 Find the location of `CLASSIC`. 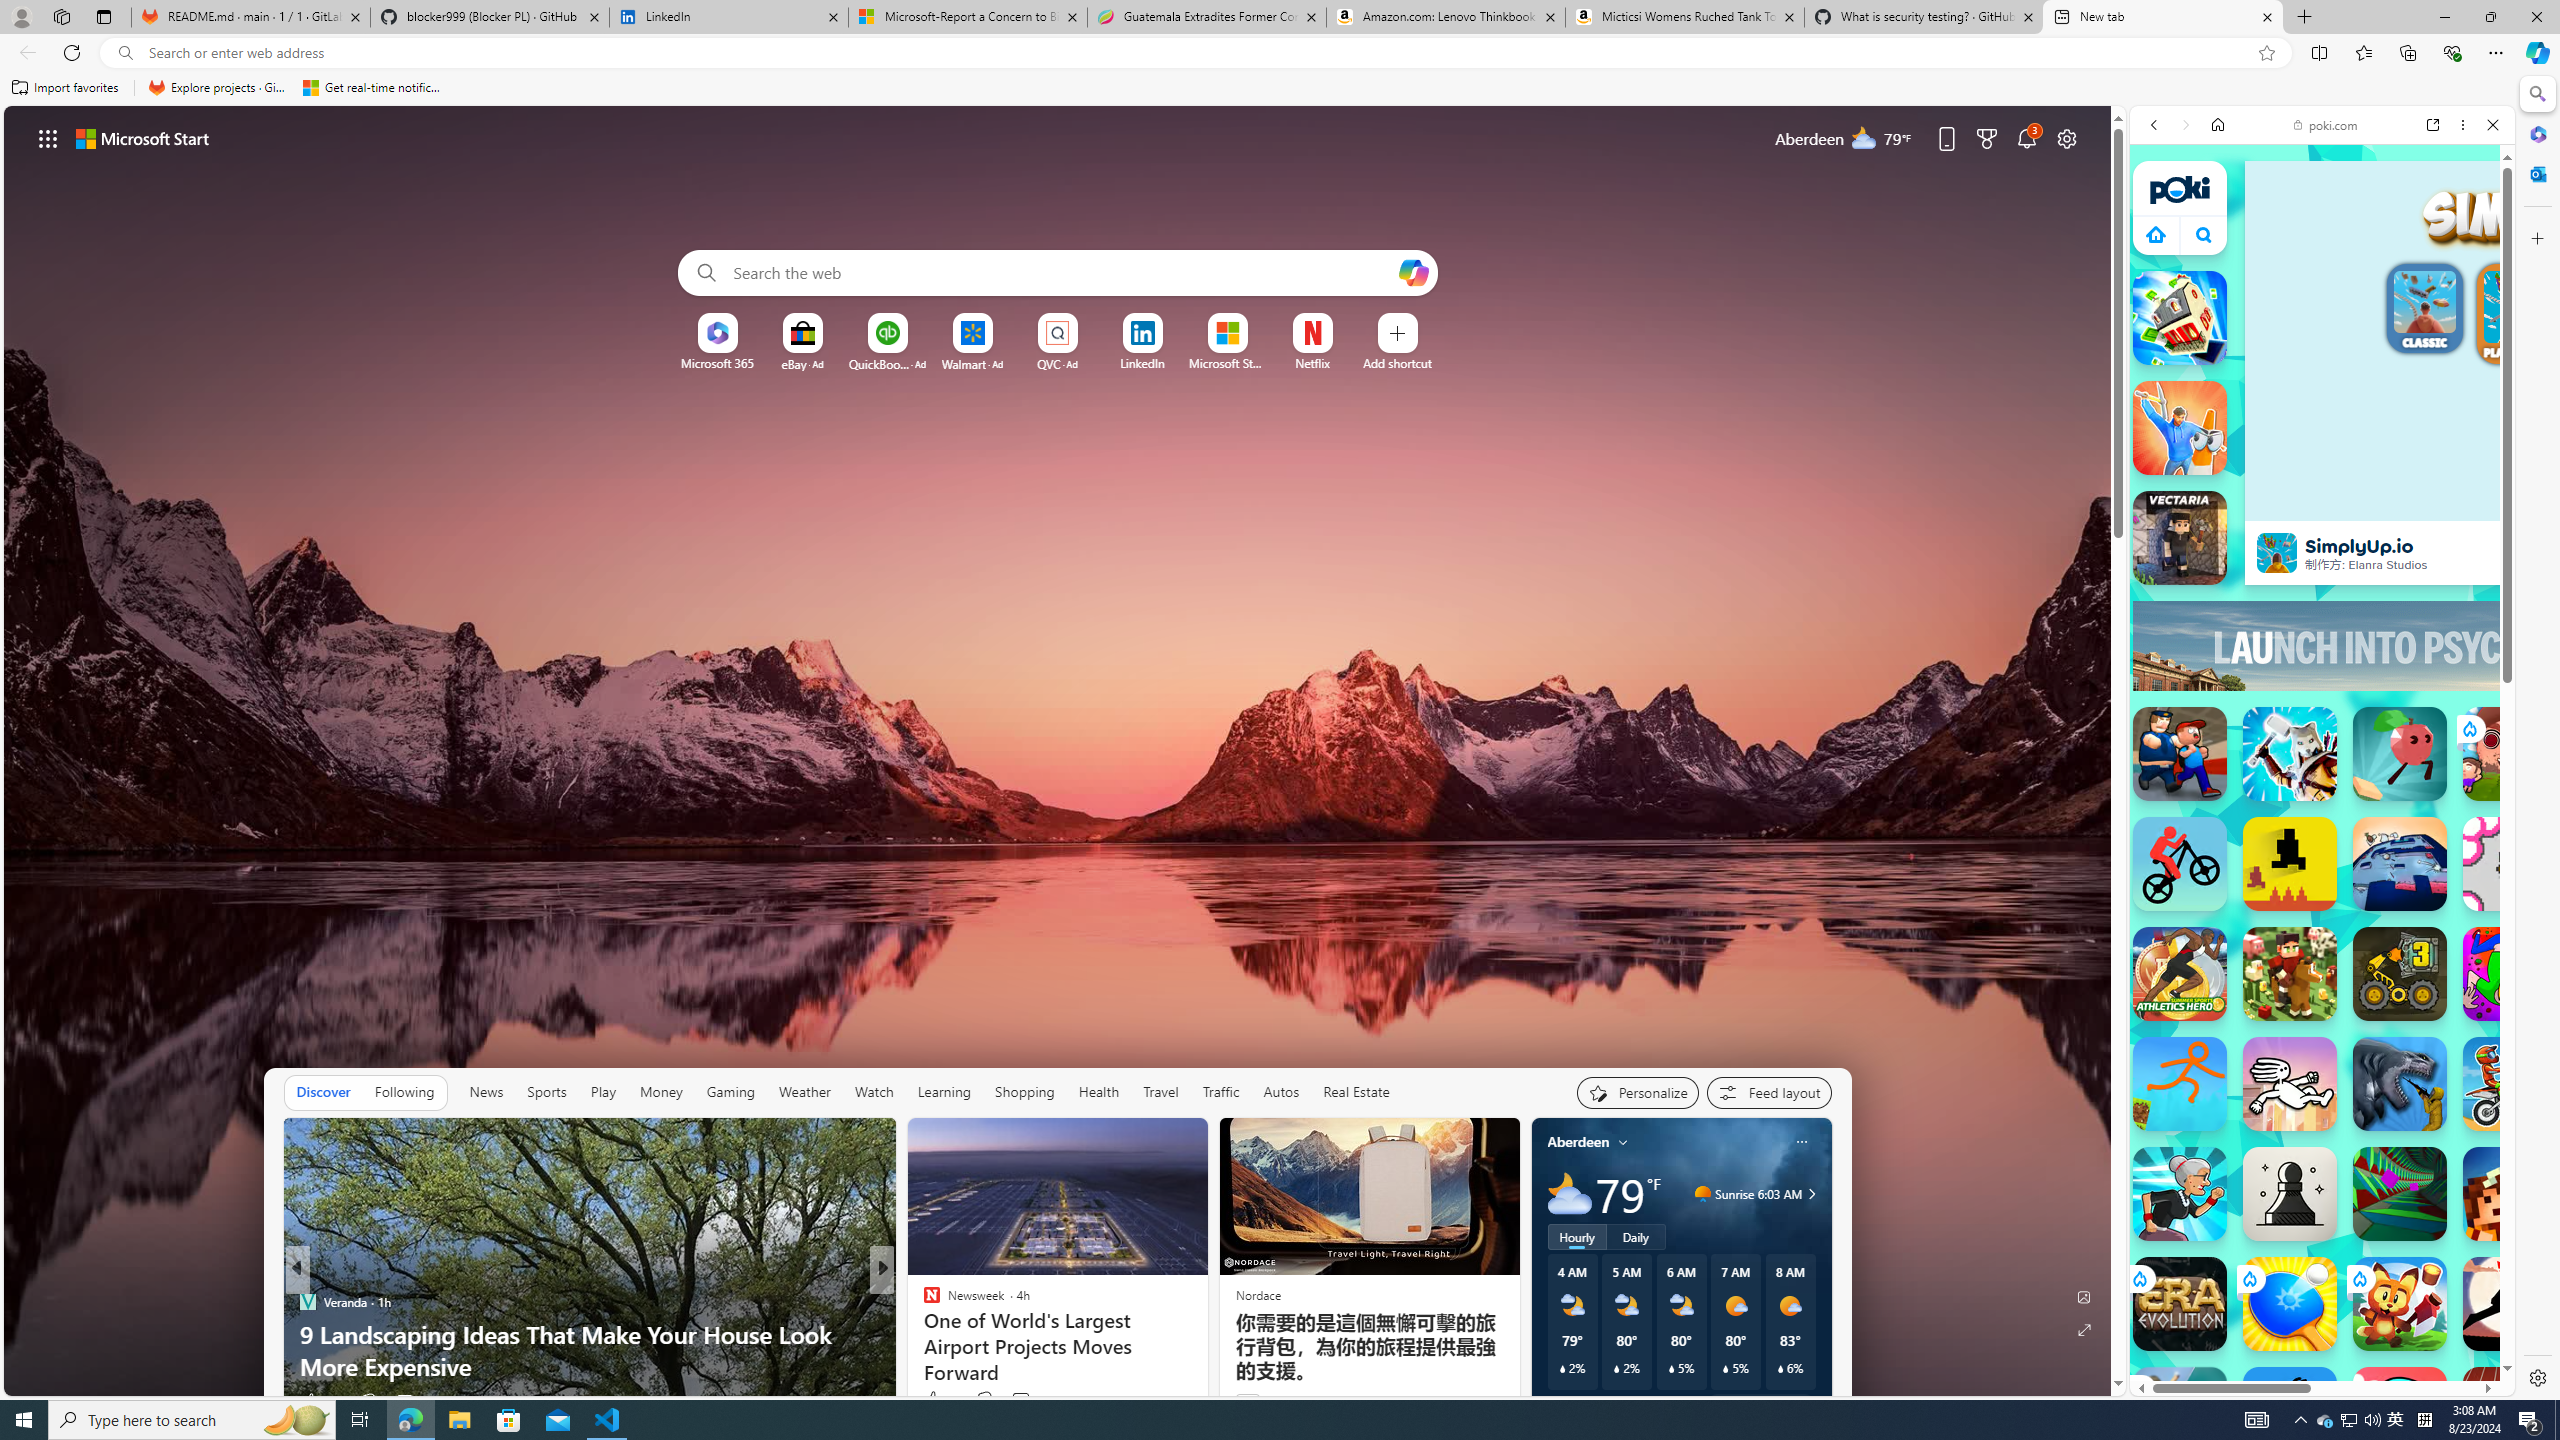

CLASSIC is located at coordinates (2424, 311).